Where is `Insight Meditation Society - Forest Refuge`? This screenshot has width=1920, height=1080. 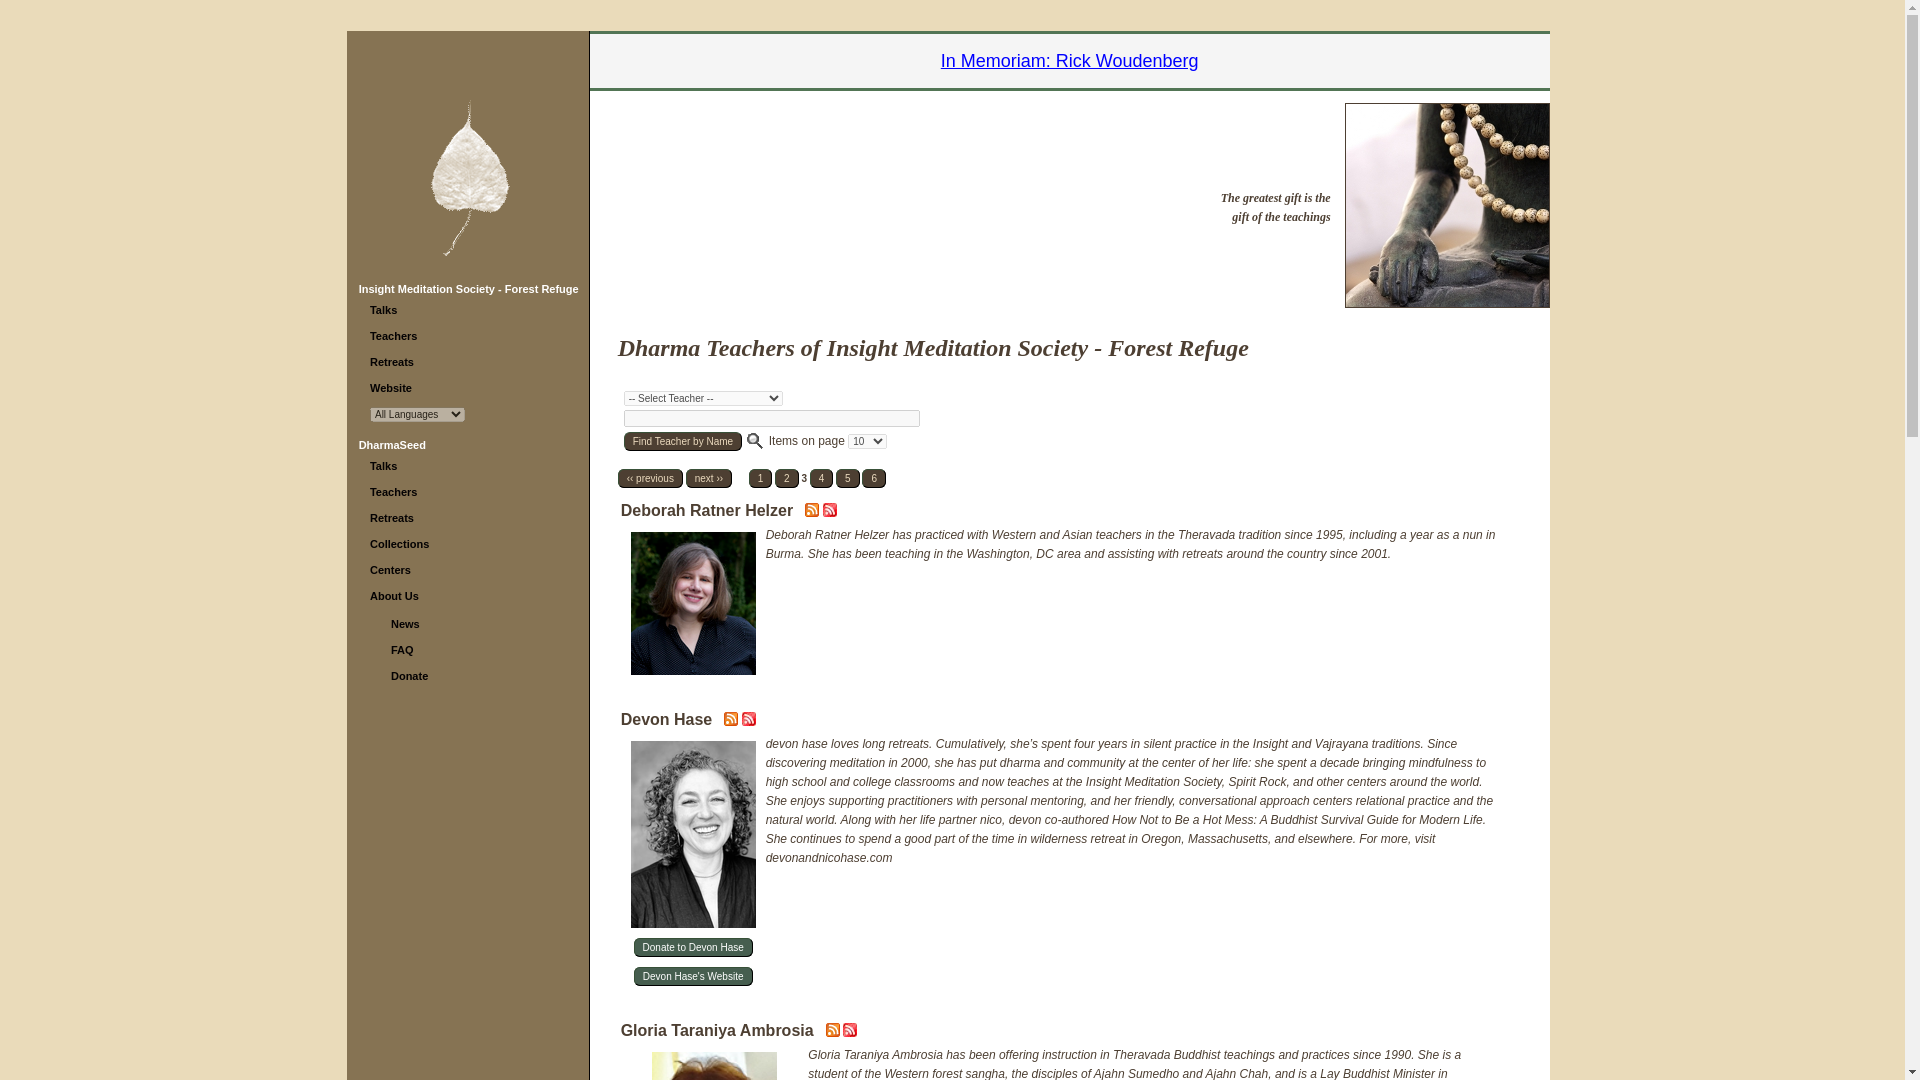
Insight Meditation Society - Forest Refuge is located at coordinates (469, 288).